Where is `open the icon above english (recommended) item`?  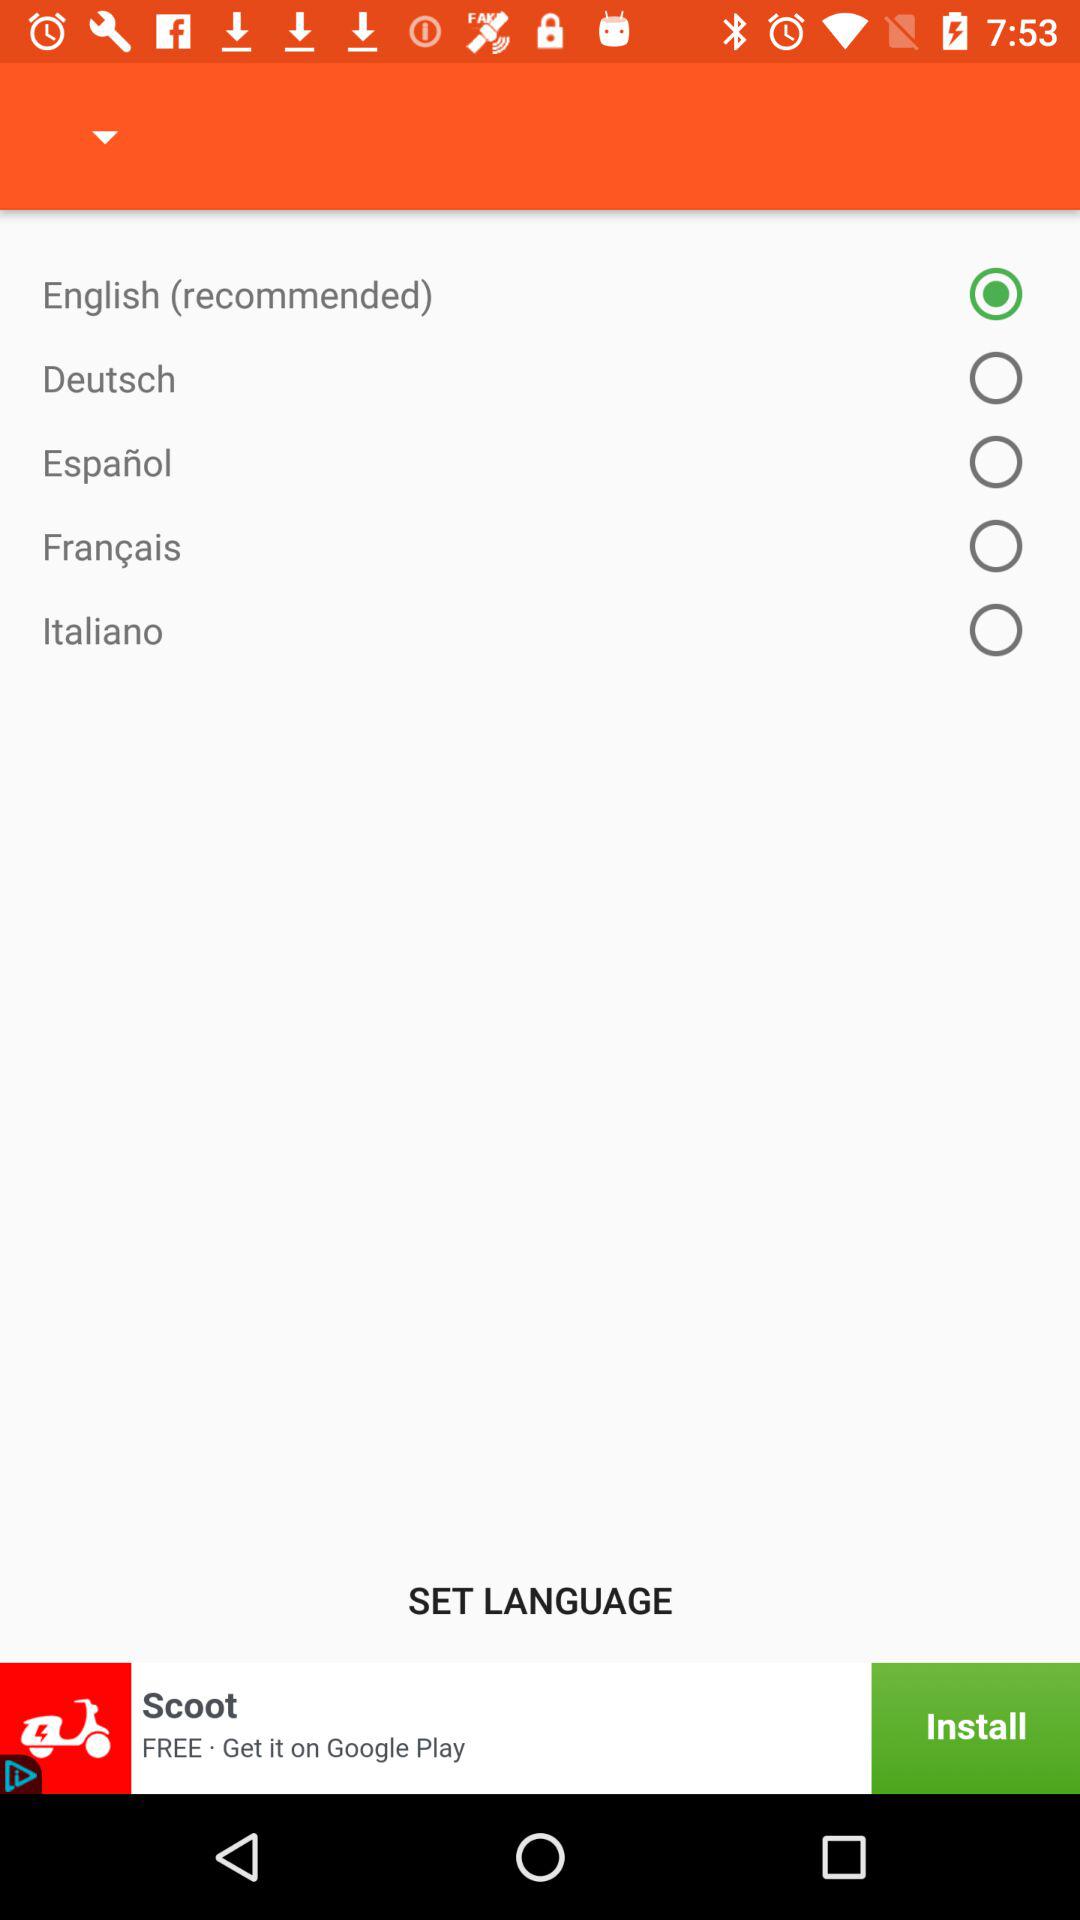
open the icon above english (recommended) item is located at coordinates (105, 136).